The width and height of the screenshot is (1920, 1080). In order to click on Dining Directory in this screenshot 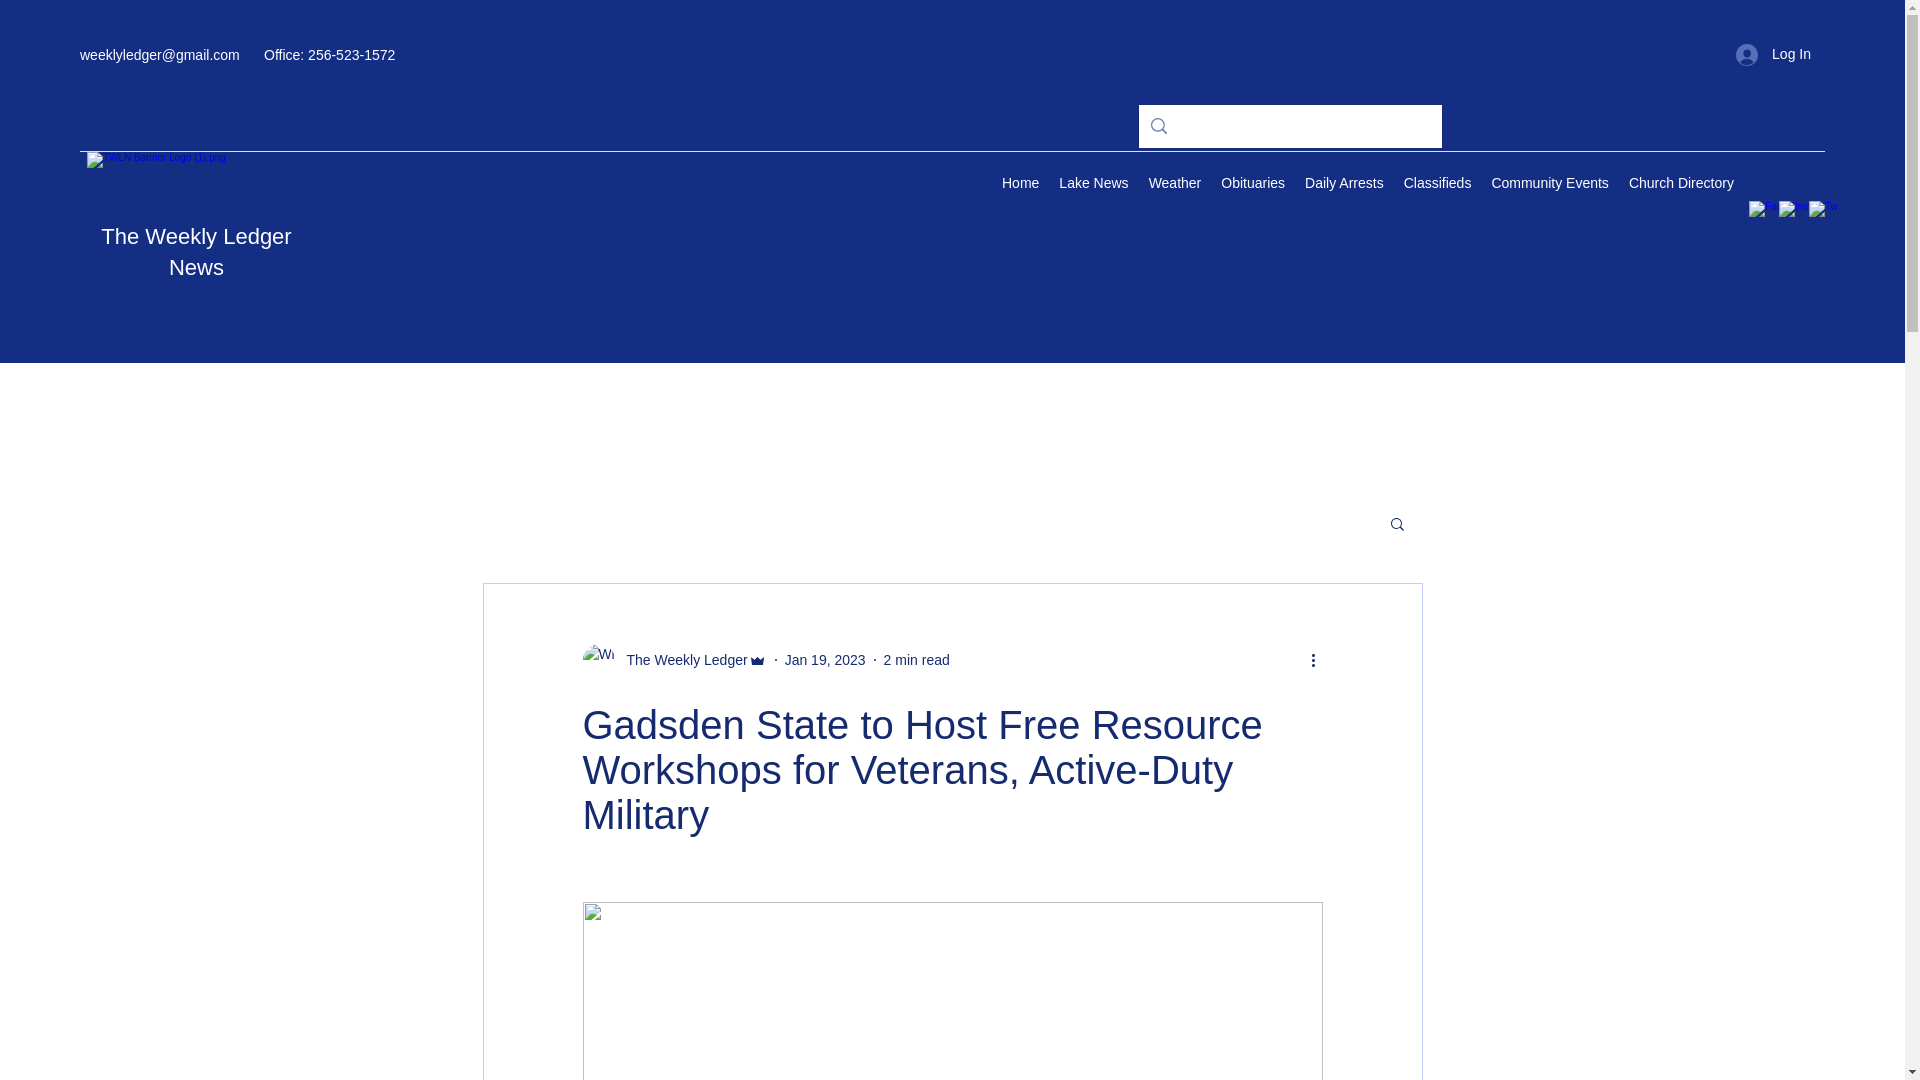, I will do `click(1804, 185)`.